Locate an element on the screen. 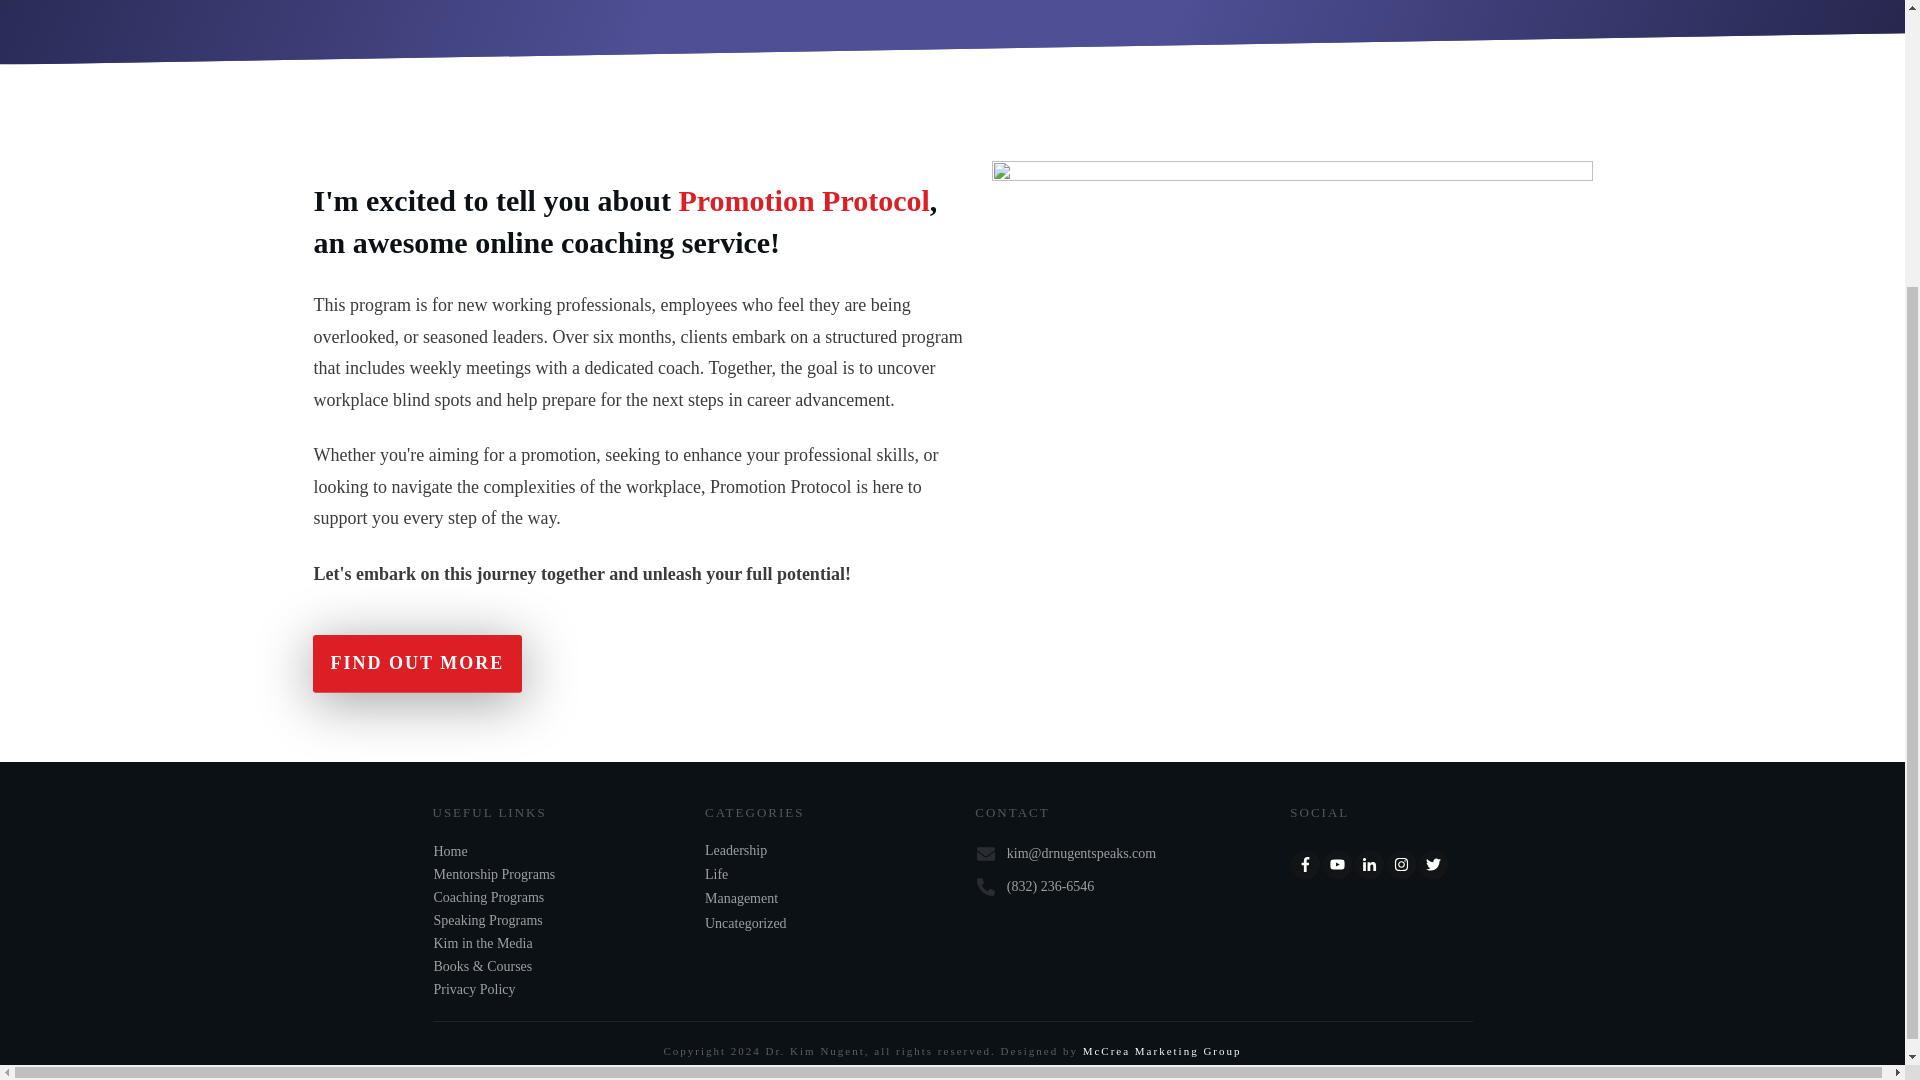 Image resolution: width=1920 pixels, height=1080 pixels. Speaking Programs is located at coordinates (488, 920).